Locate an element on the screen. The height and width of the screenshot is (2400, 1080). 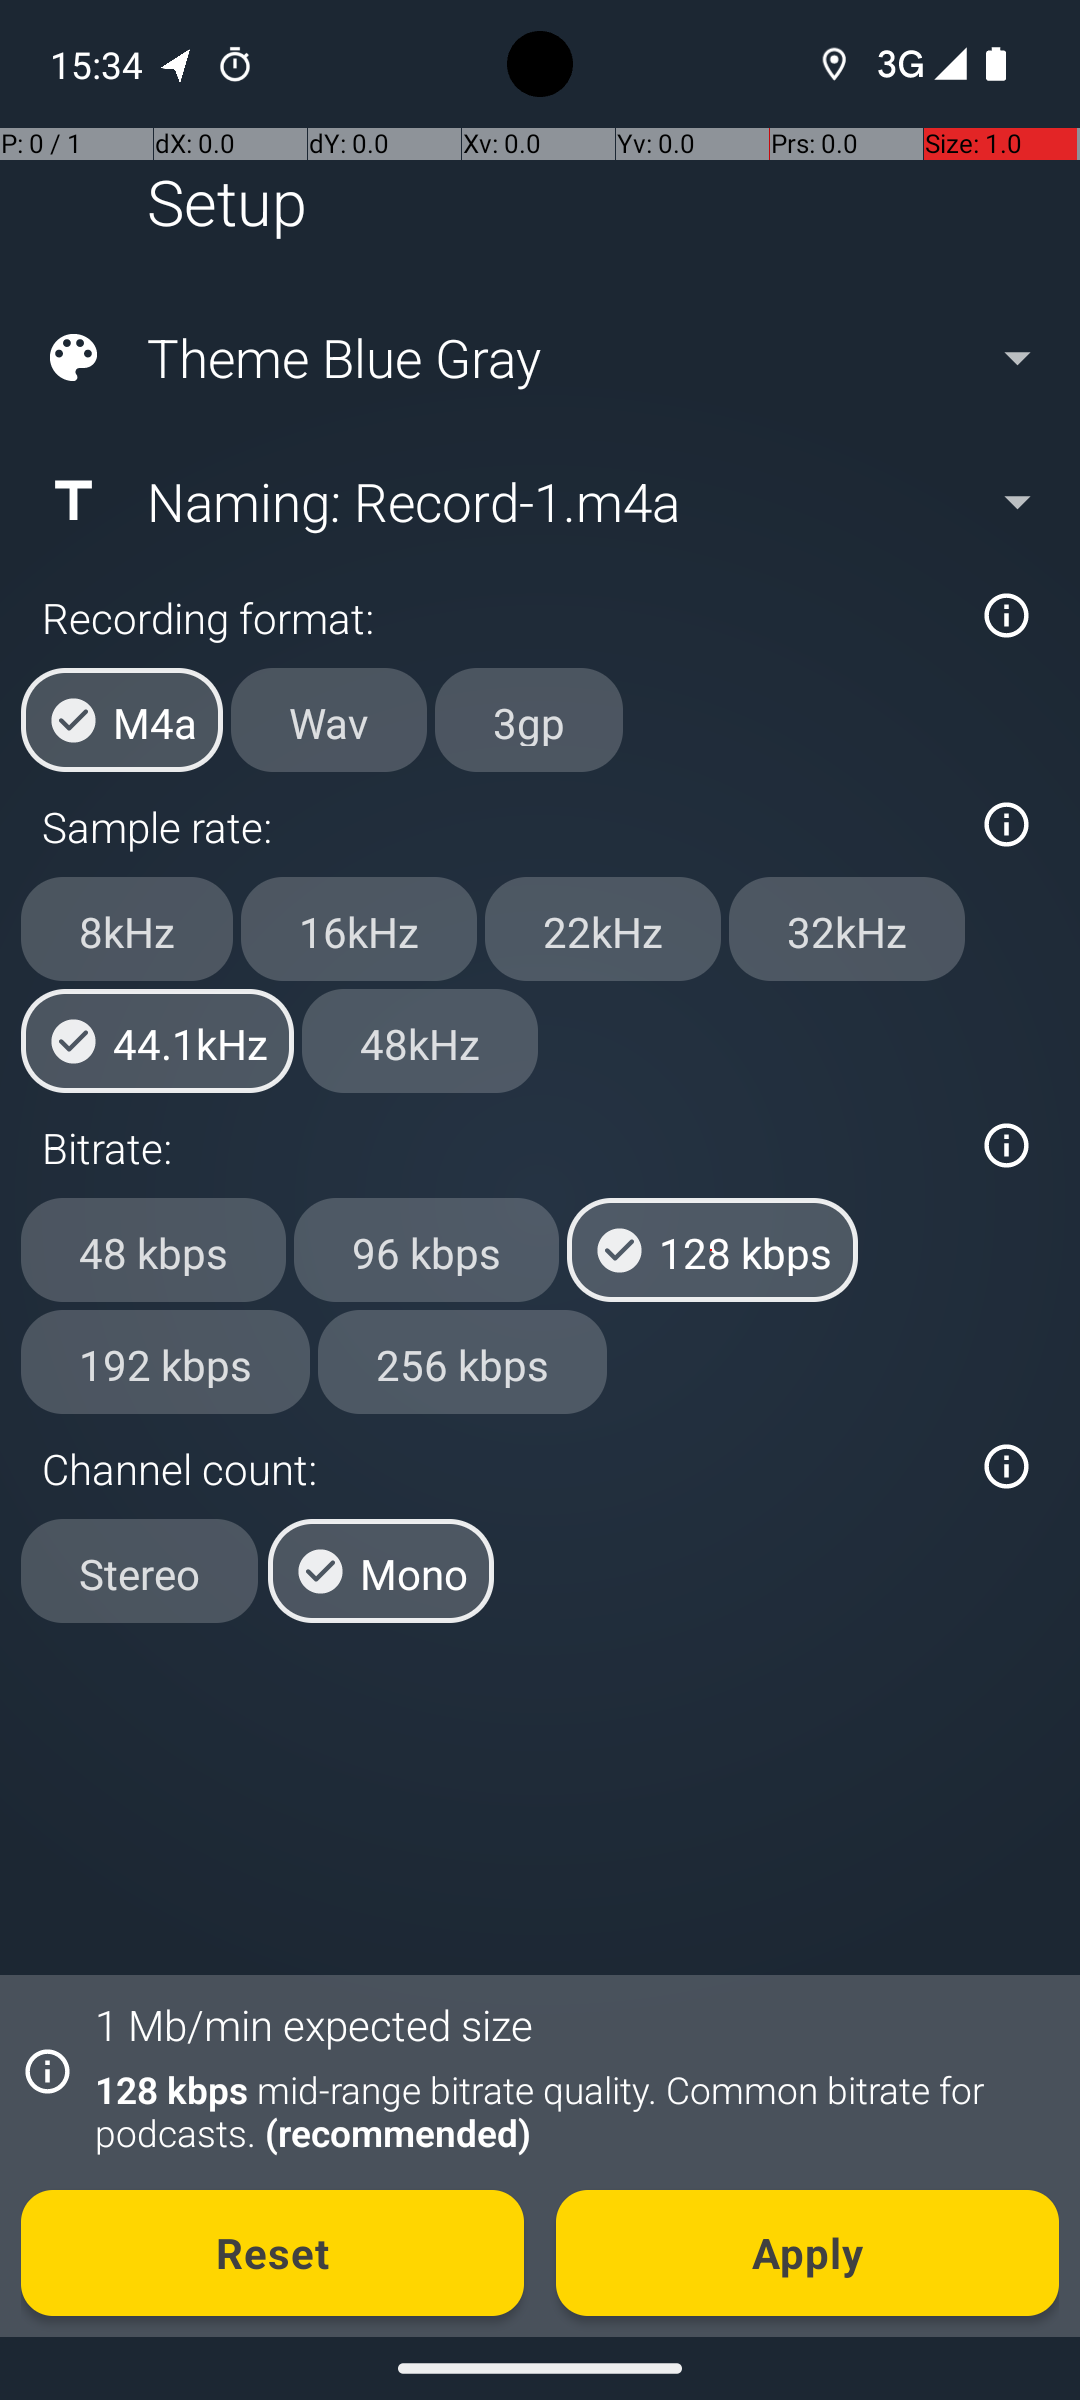
3G is located at coordinates (898, 64).